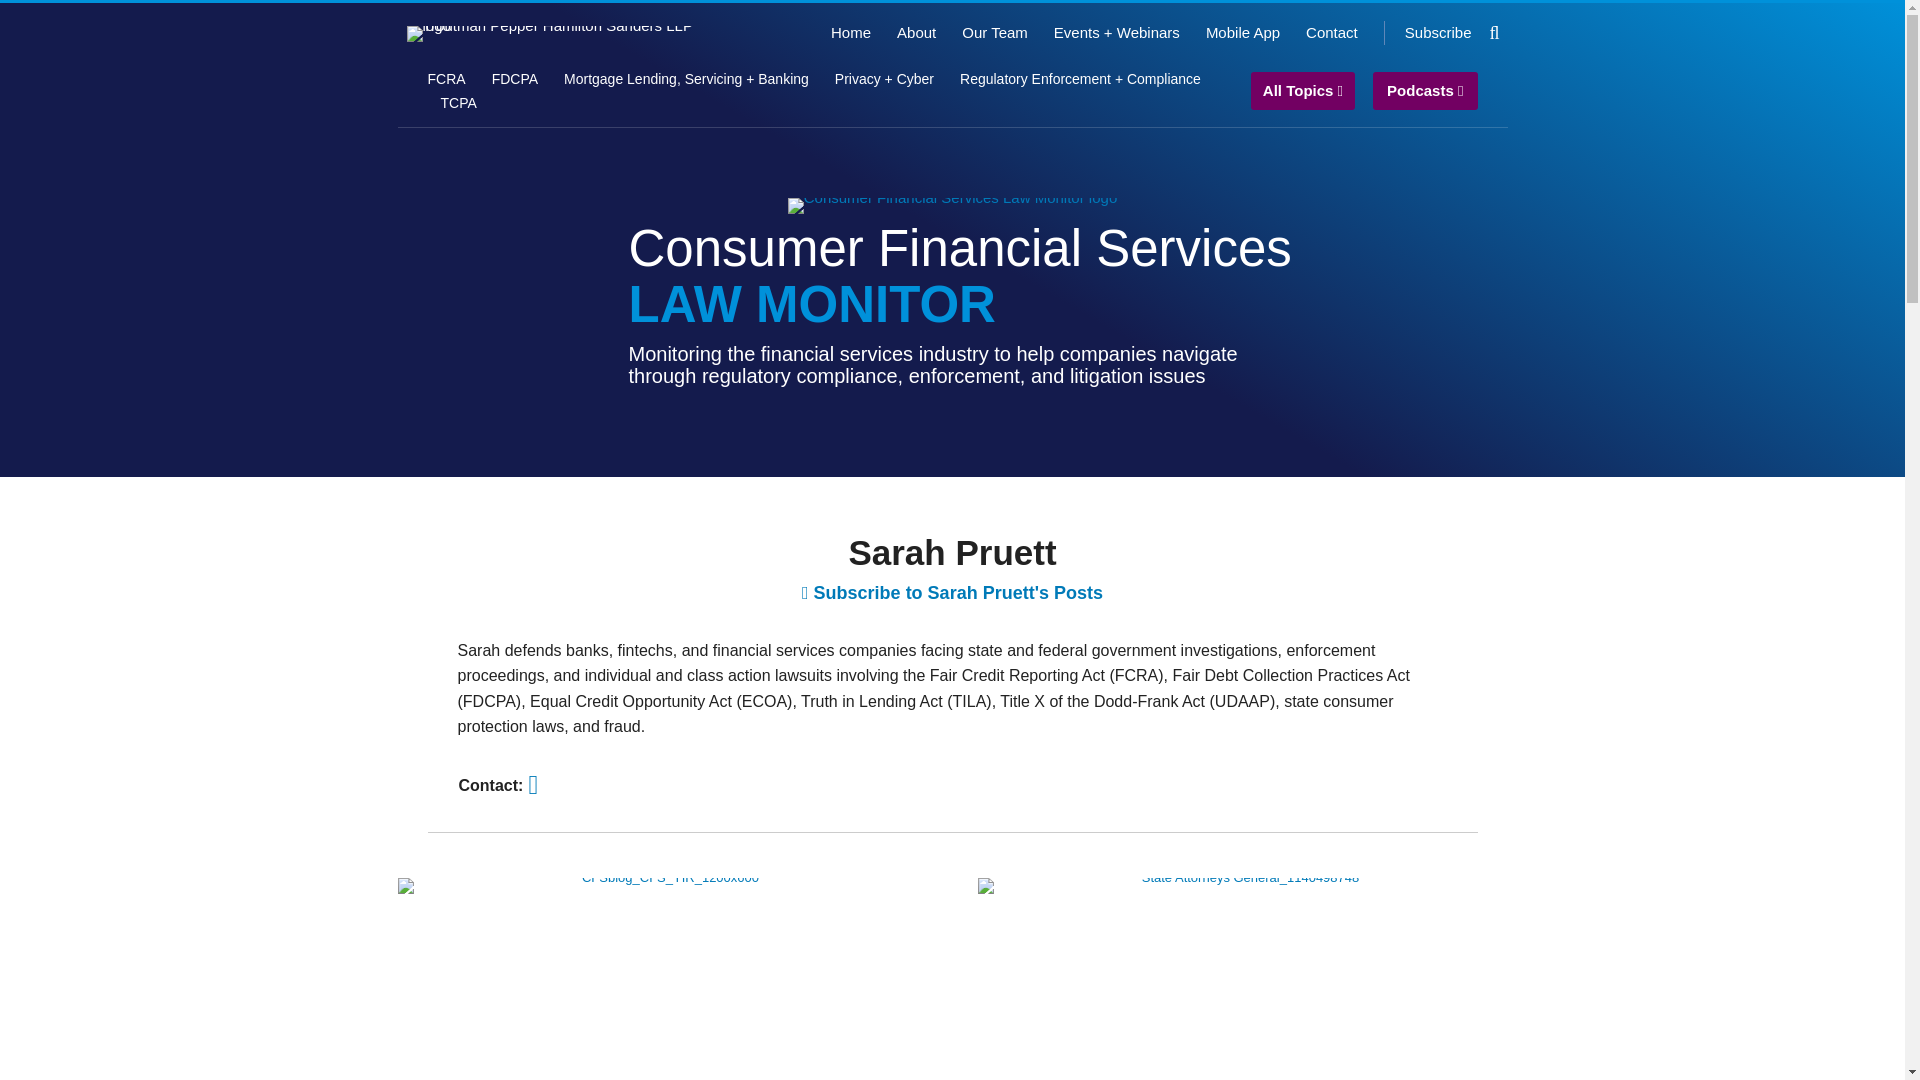 The image size is (1920, 1080). What do you see at coordinates (1242, 32) in the screenshot?
I see `Mobile App` at bounding box center [1242, 32].